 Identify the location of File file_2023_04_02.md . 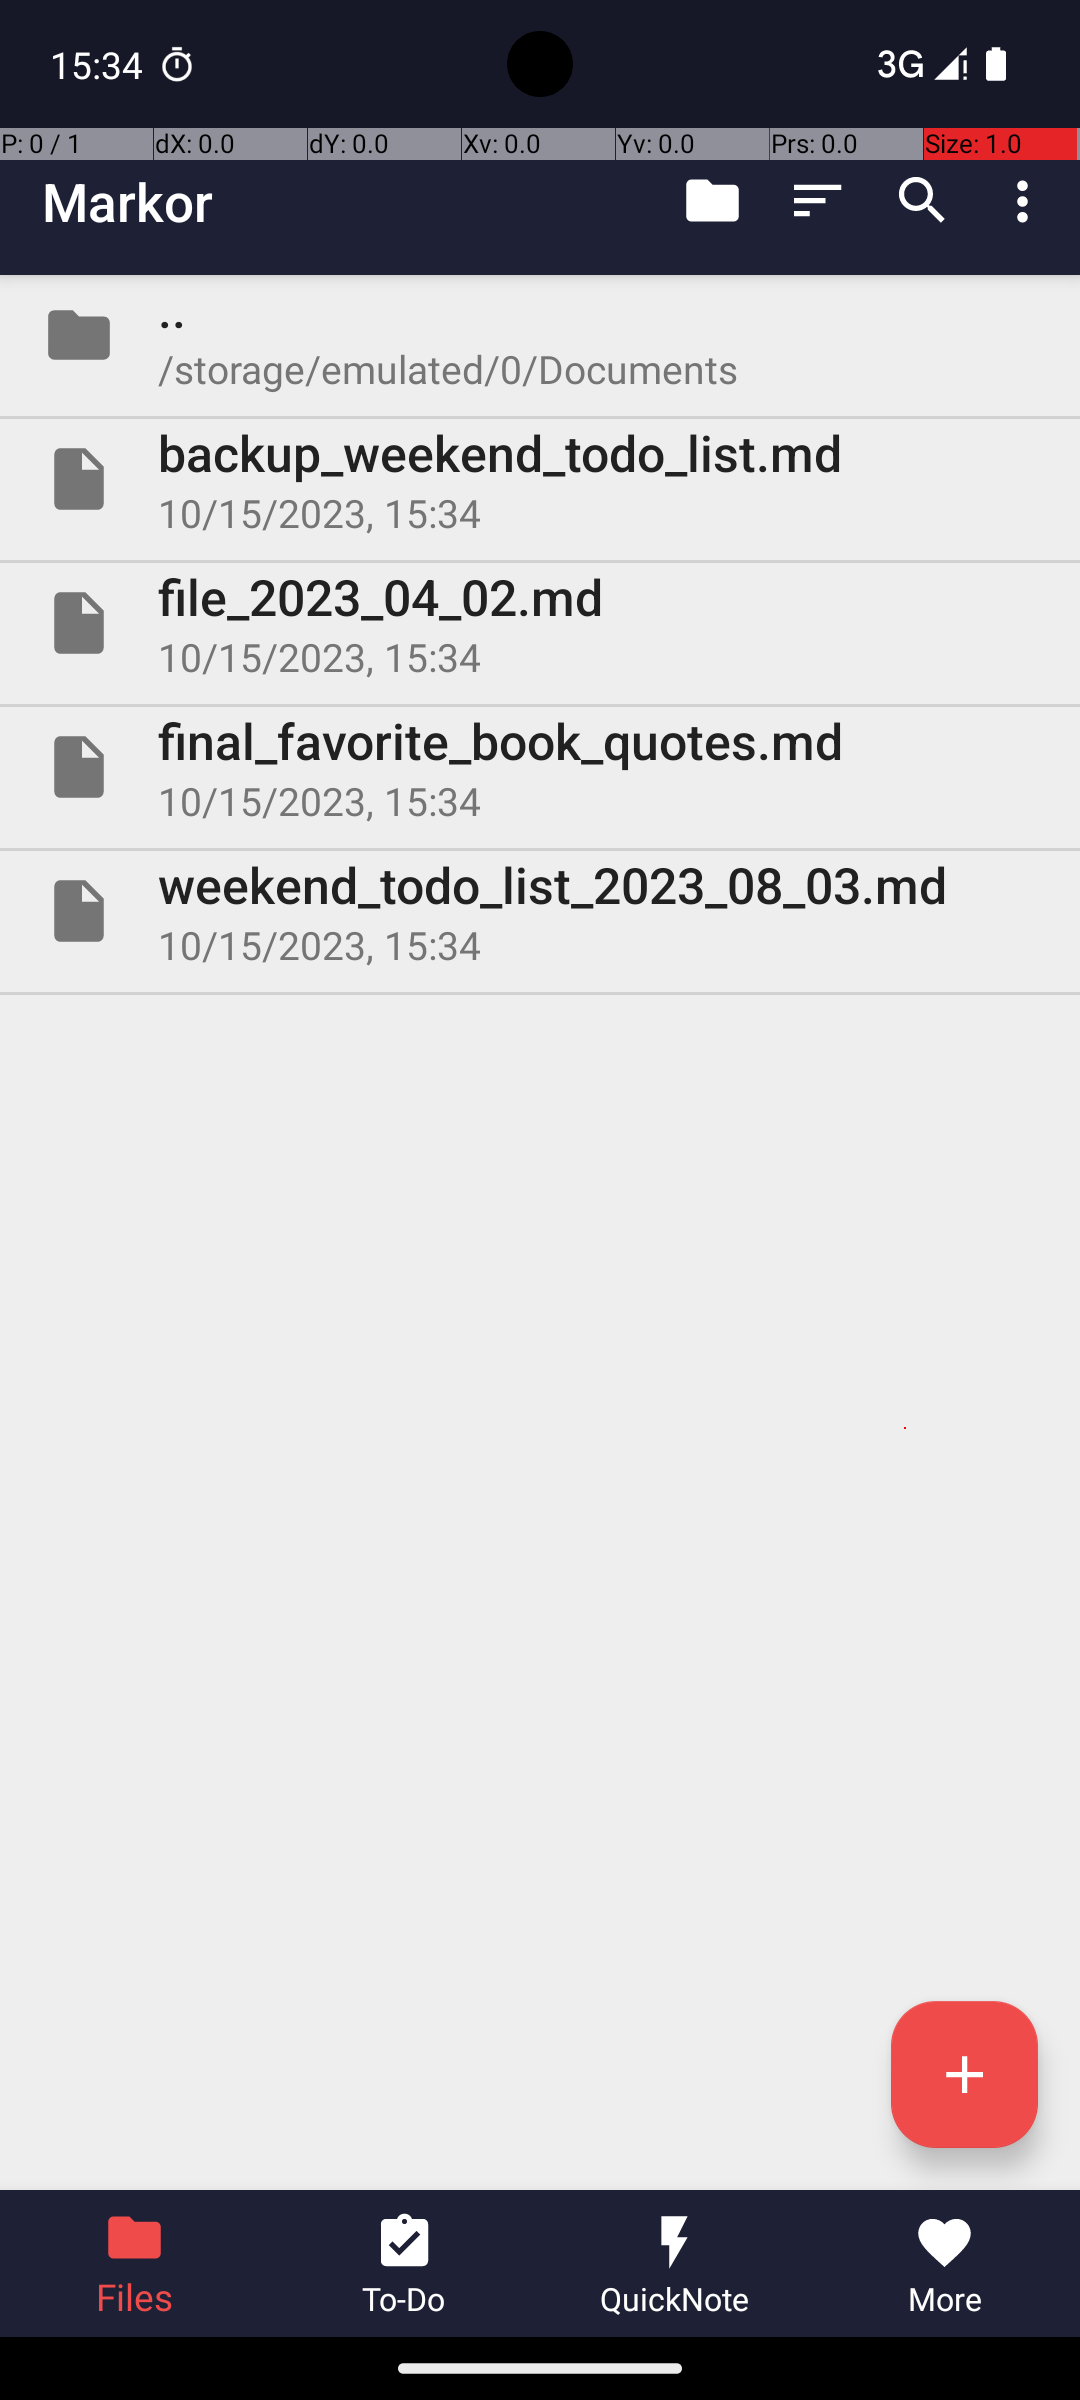
(540, 623).